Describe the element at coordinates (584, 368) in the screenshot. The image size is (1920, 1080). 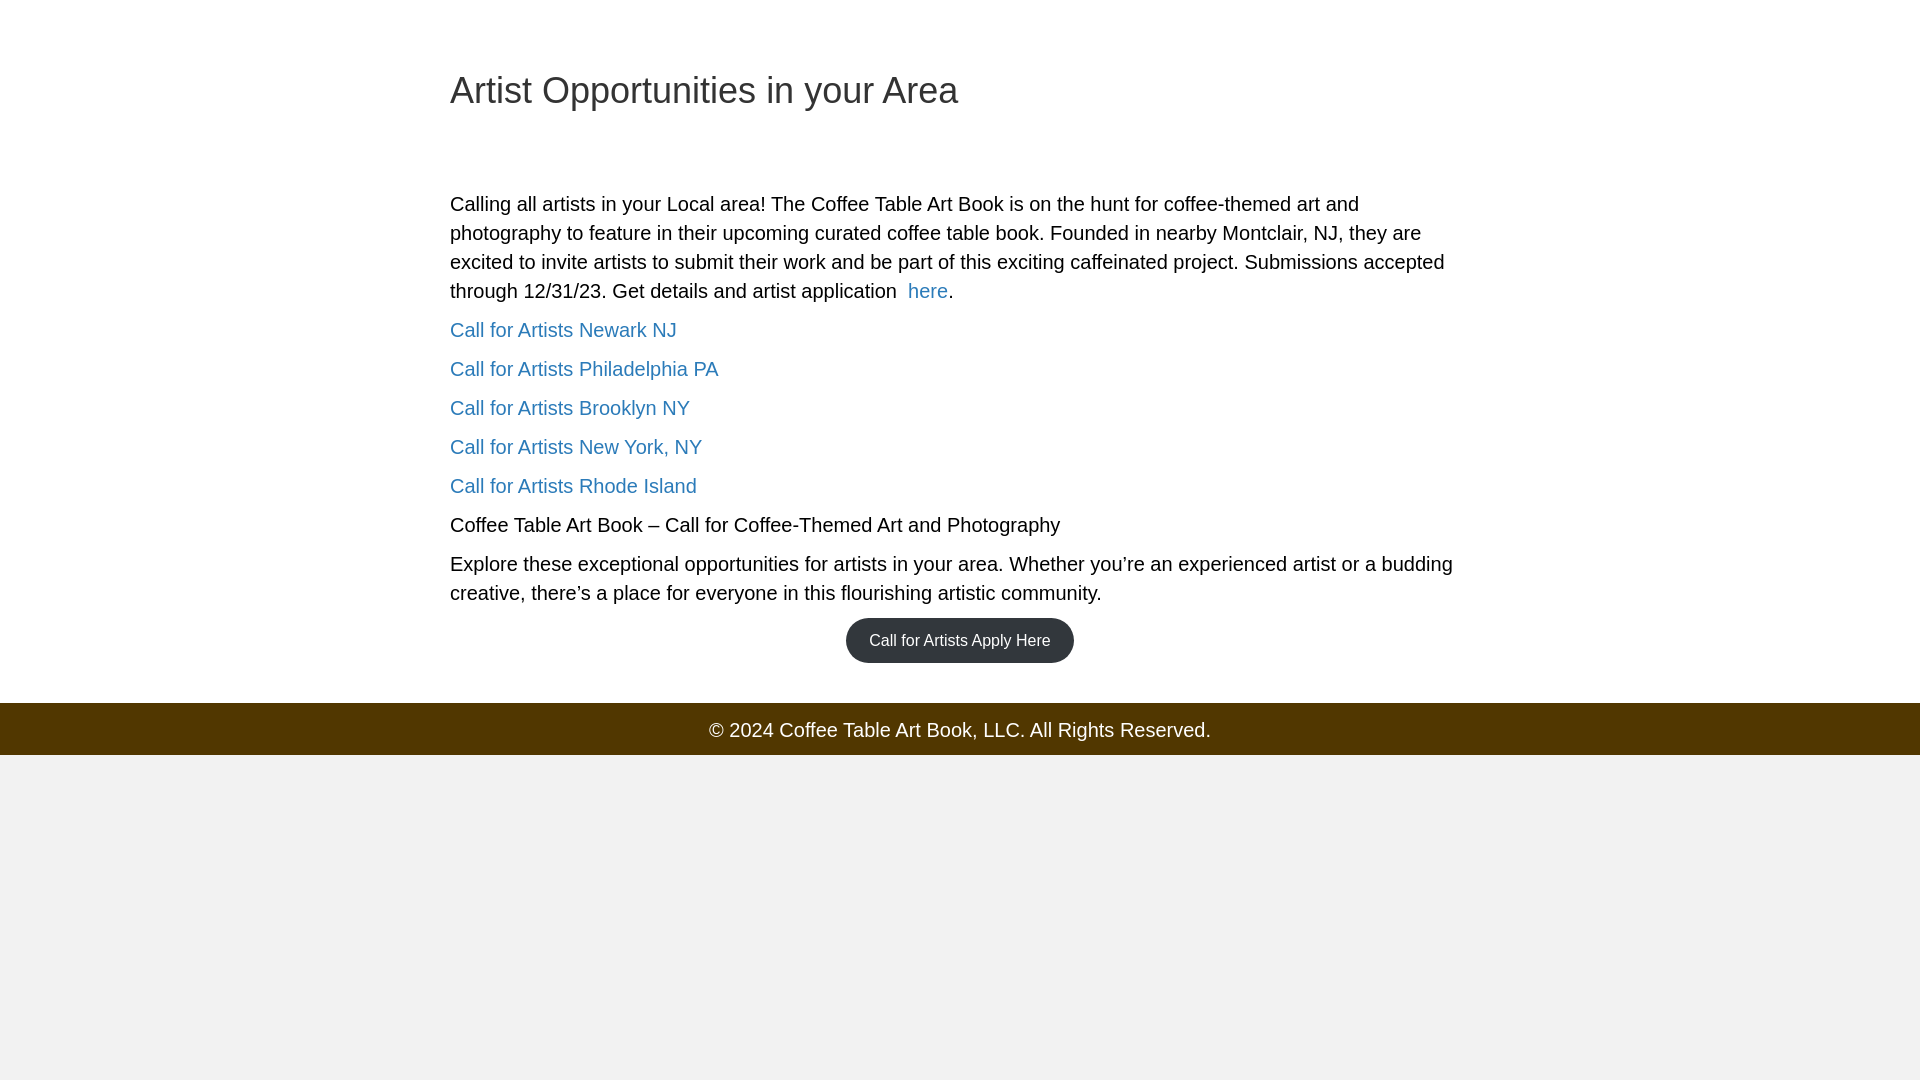
I see `Call for Artists Philadelphia PA` at that location.